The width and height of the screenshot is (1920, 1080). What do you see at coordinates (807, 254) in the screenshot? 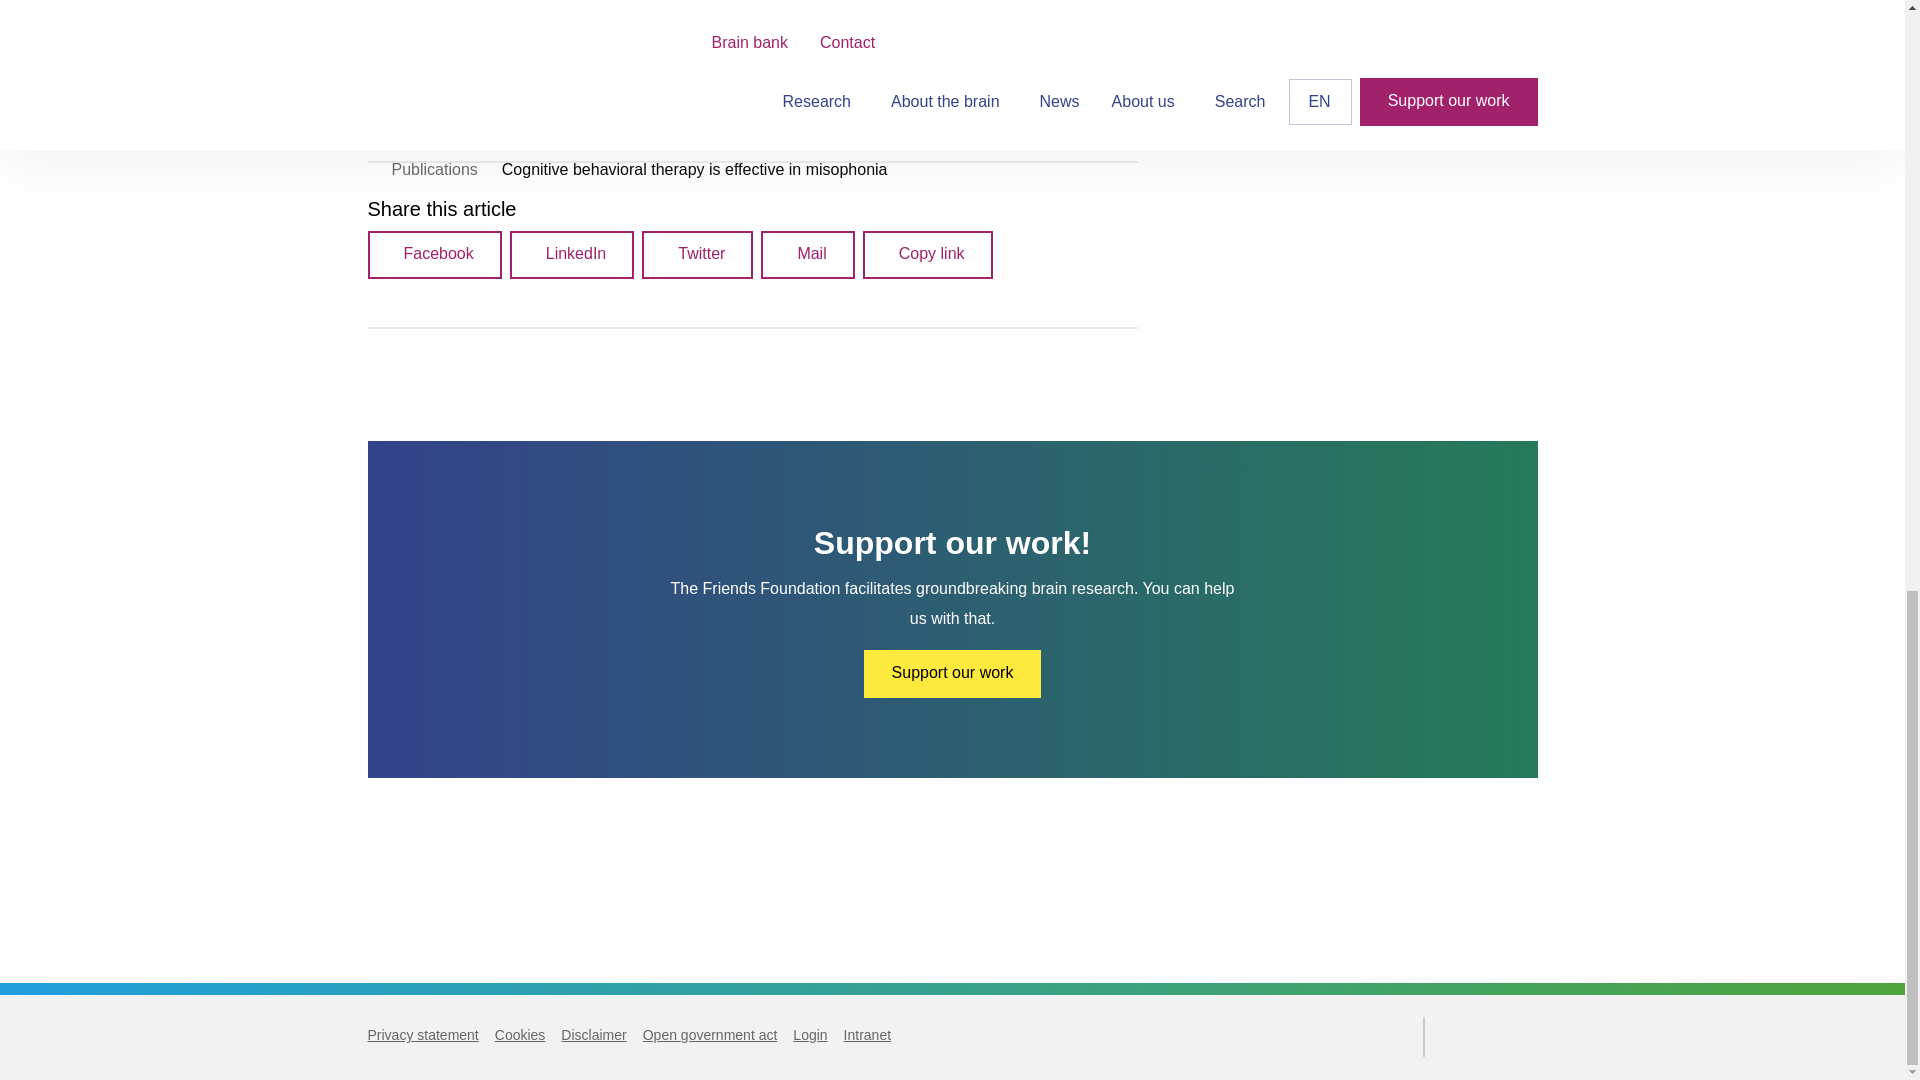
I see `Share via mail` at bounding box center [807, 254].